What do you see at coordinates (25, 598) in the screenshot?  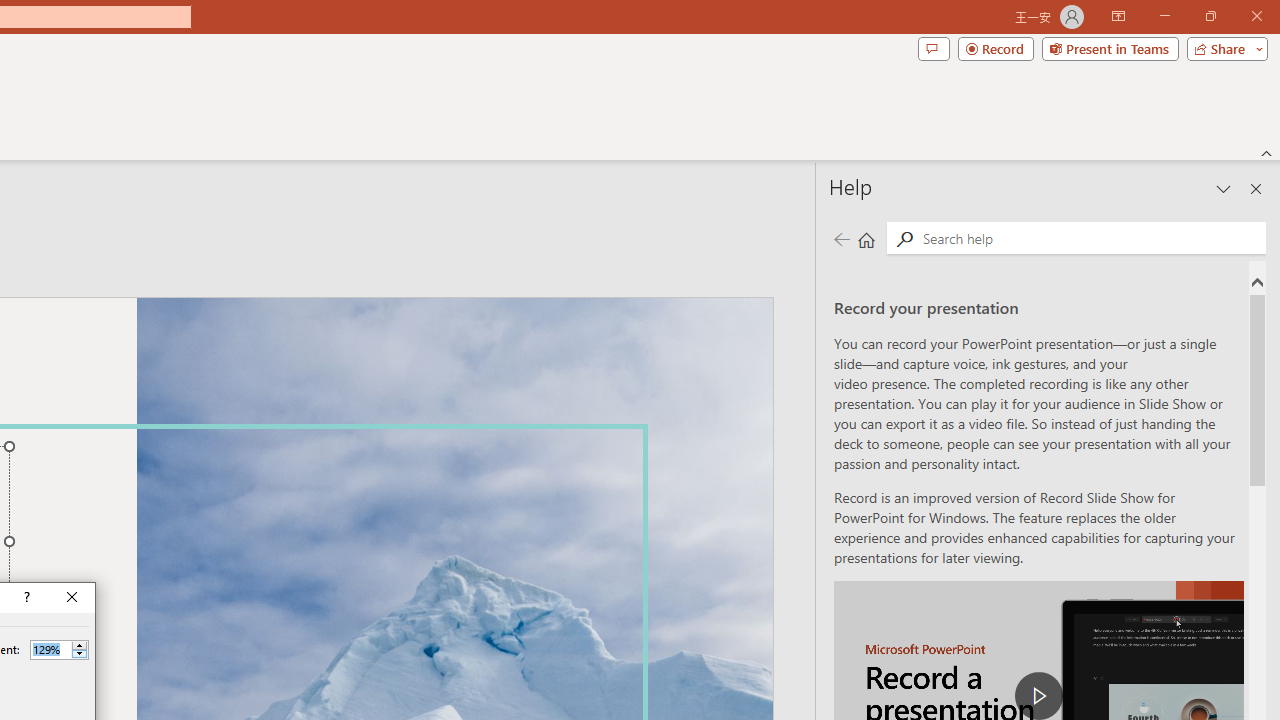 I see `Context help` at bounding box center [25, 598].